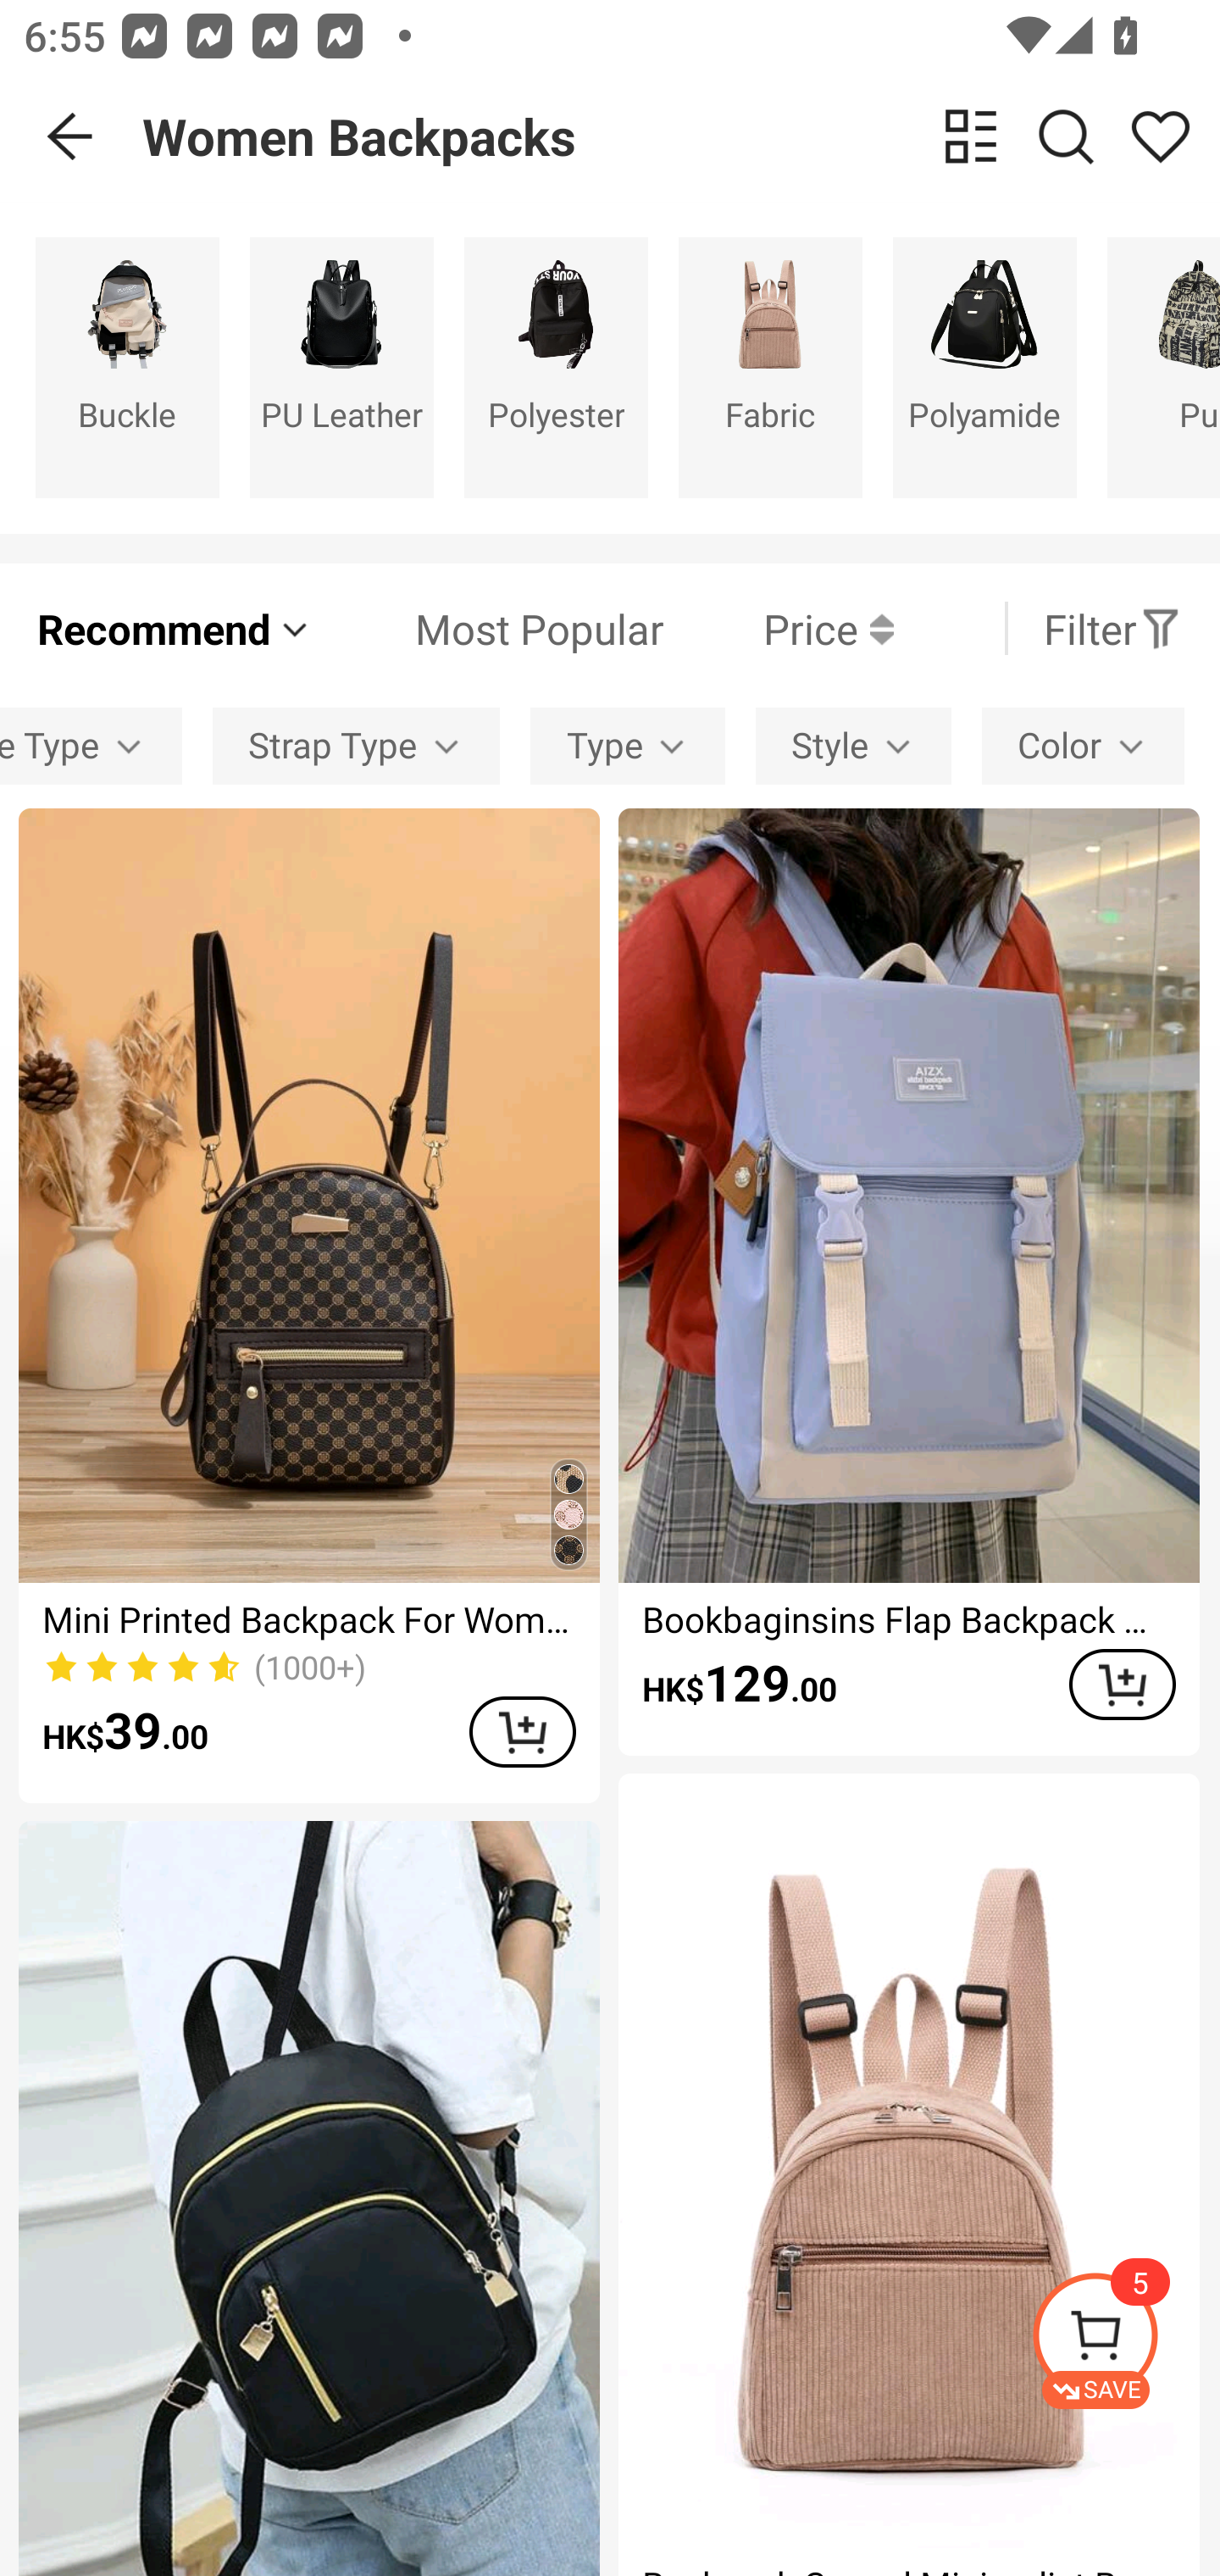 The width and height of the screenshot is (1220, 2576). What do you see at coordinates (522, 1732) in the screenshot?
I see `ADD TO CART` at bounding box center [522, 1732].